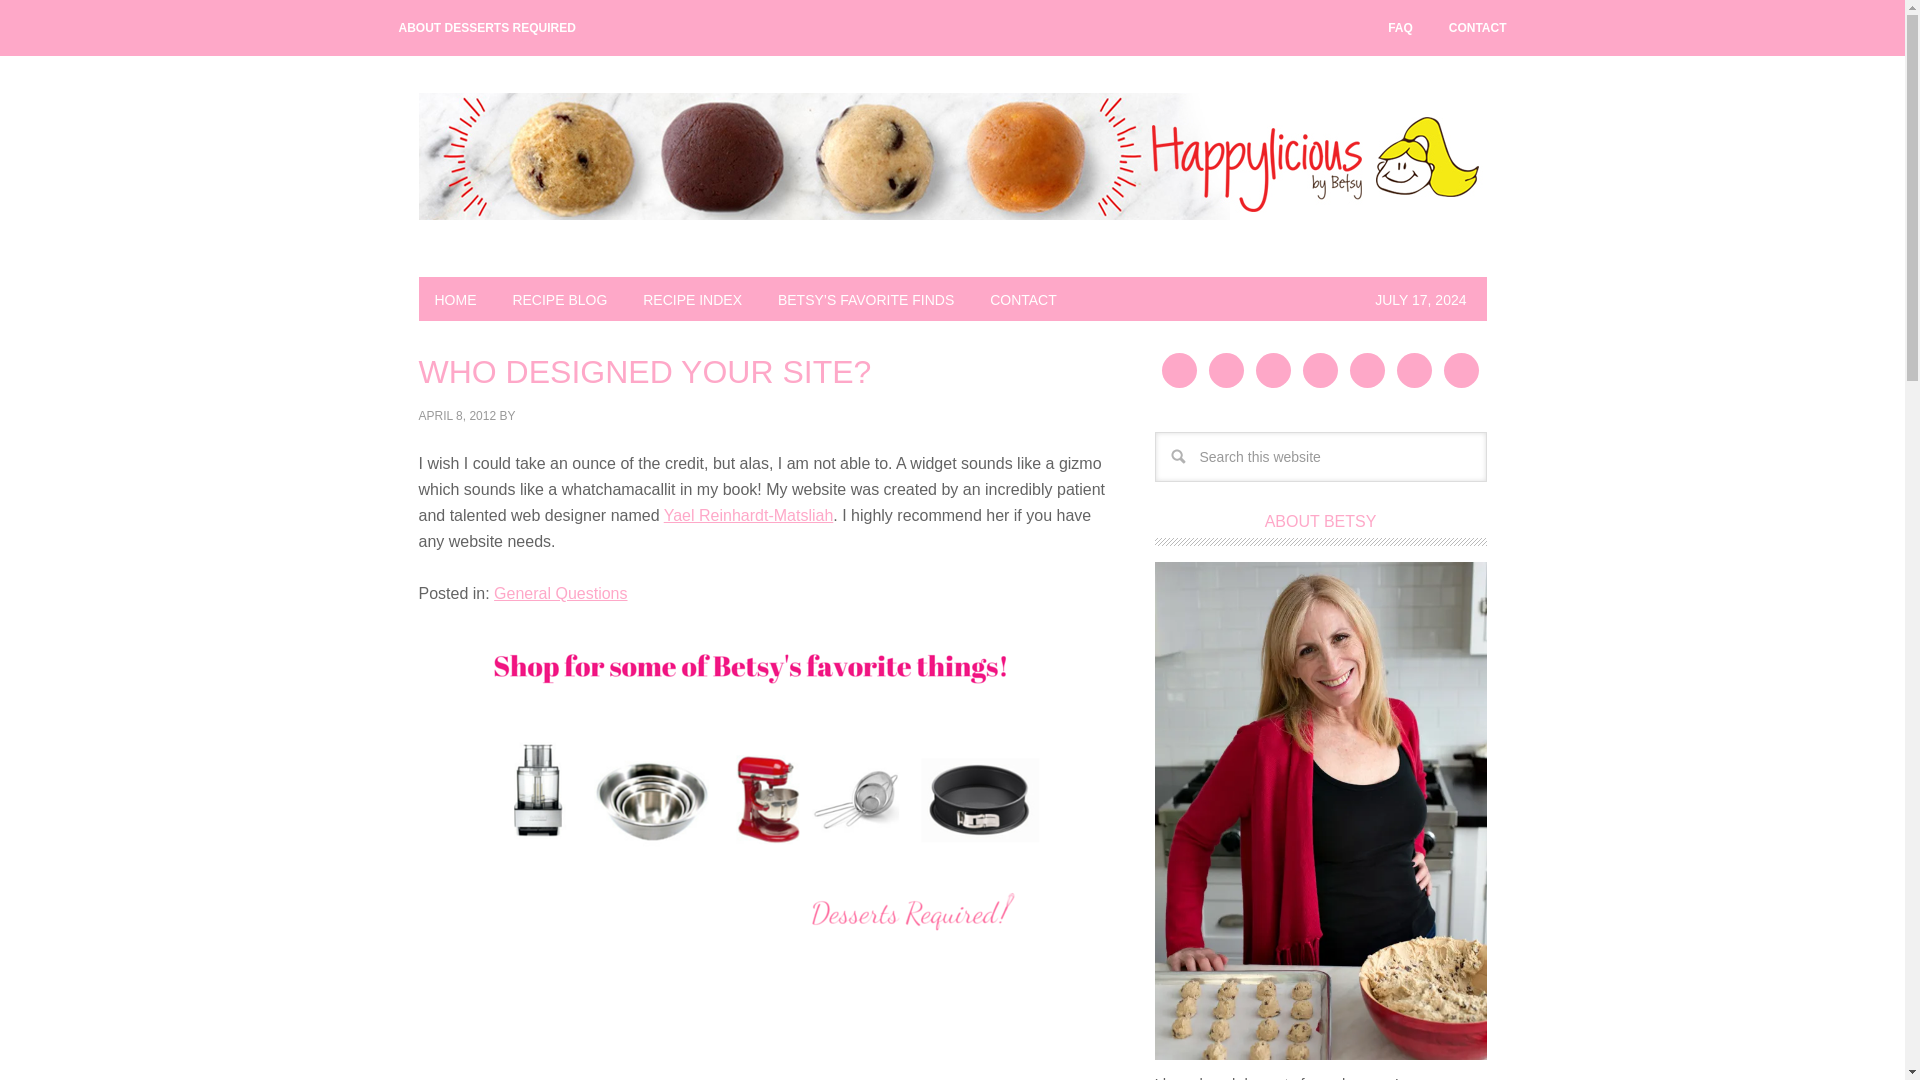  Describe the element at coordinates (1400, 28) in the screenshot. I see `FAQ` at that location.